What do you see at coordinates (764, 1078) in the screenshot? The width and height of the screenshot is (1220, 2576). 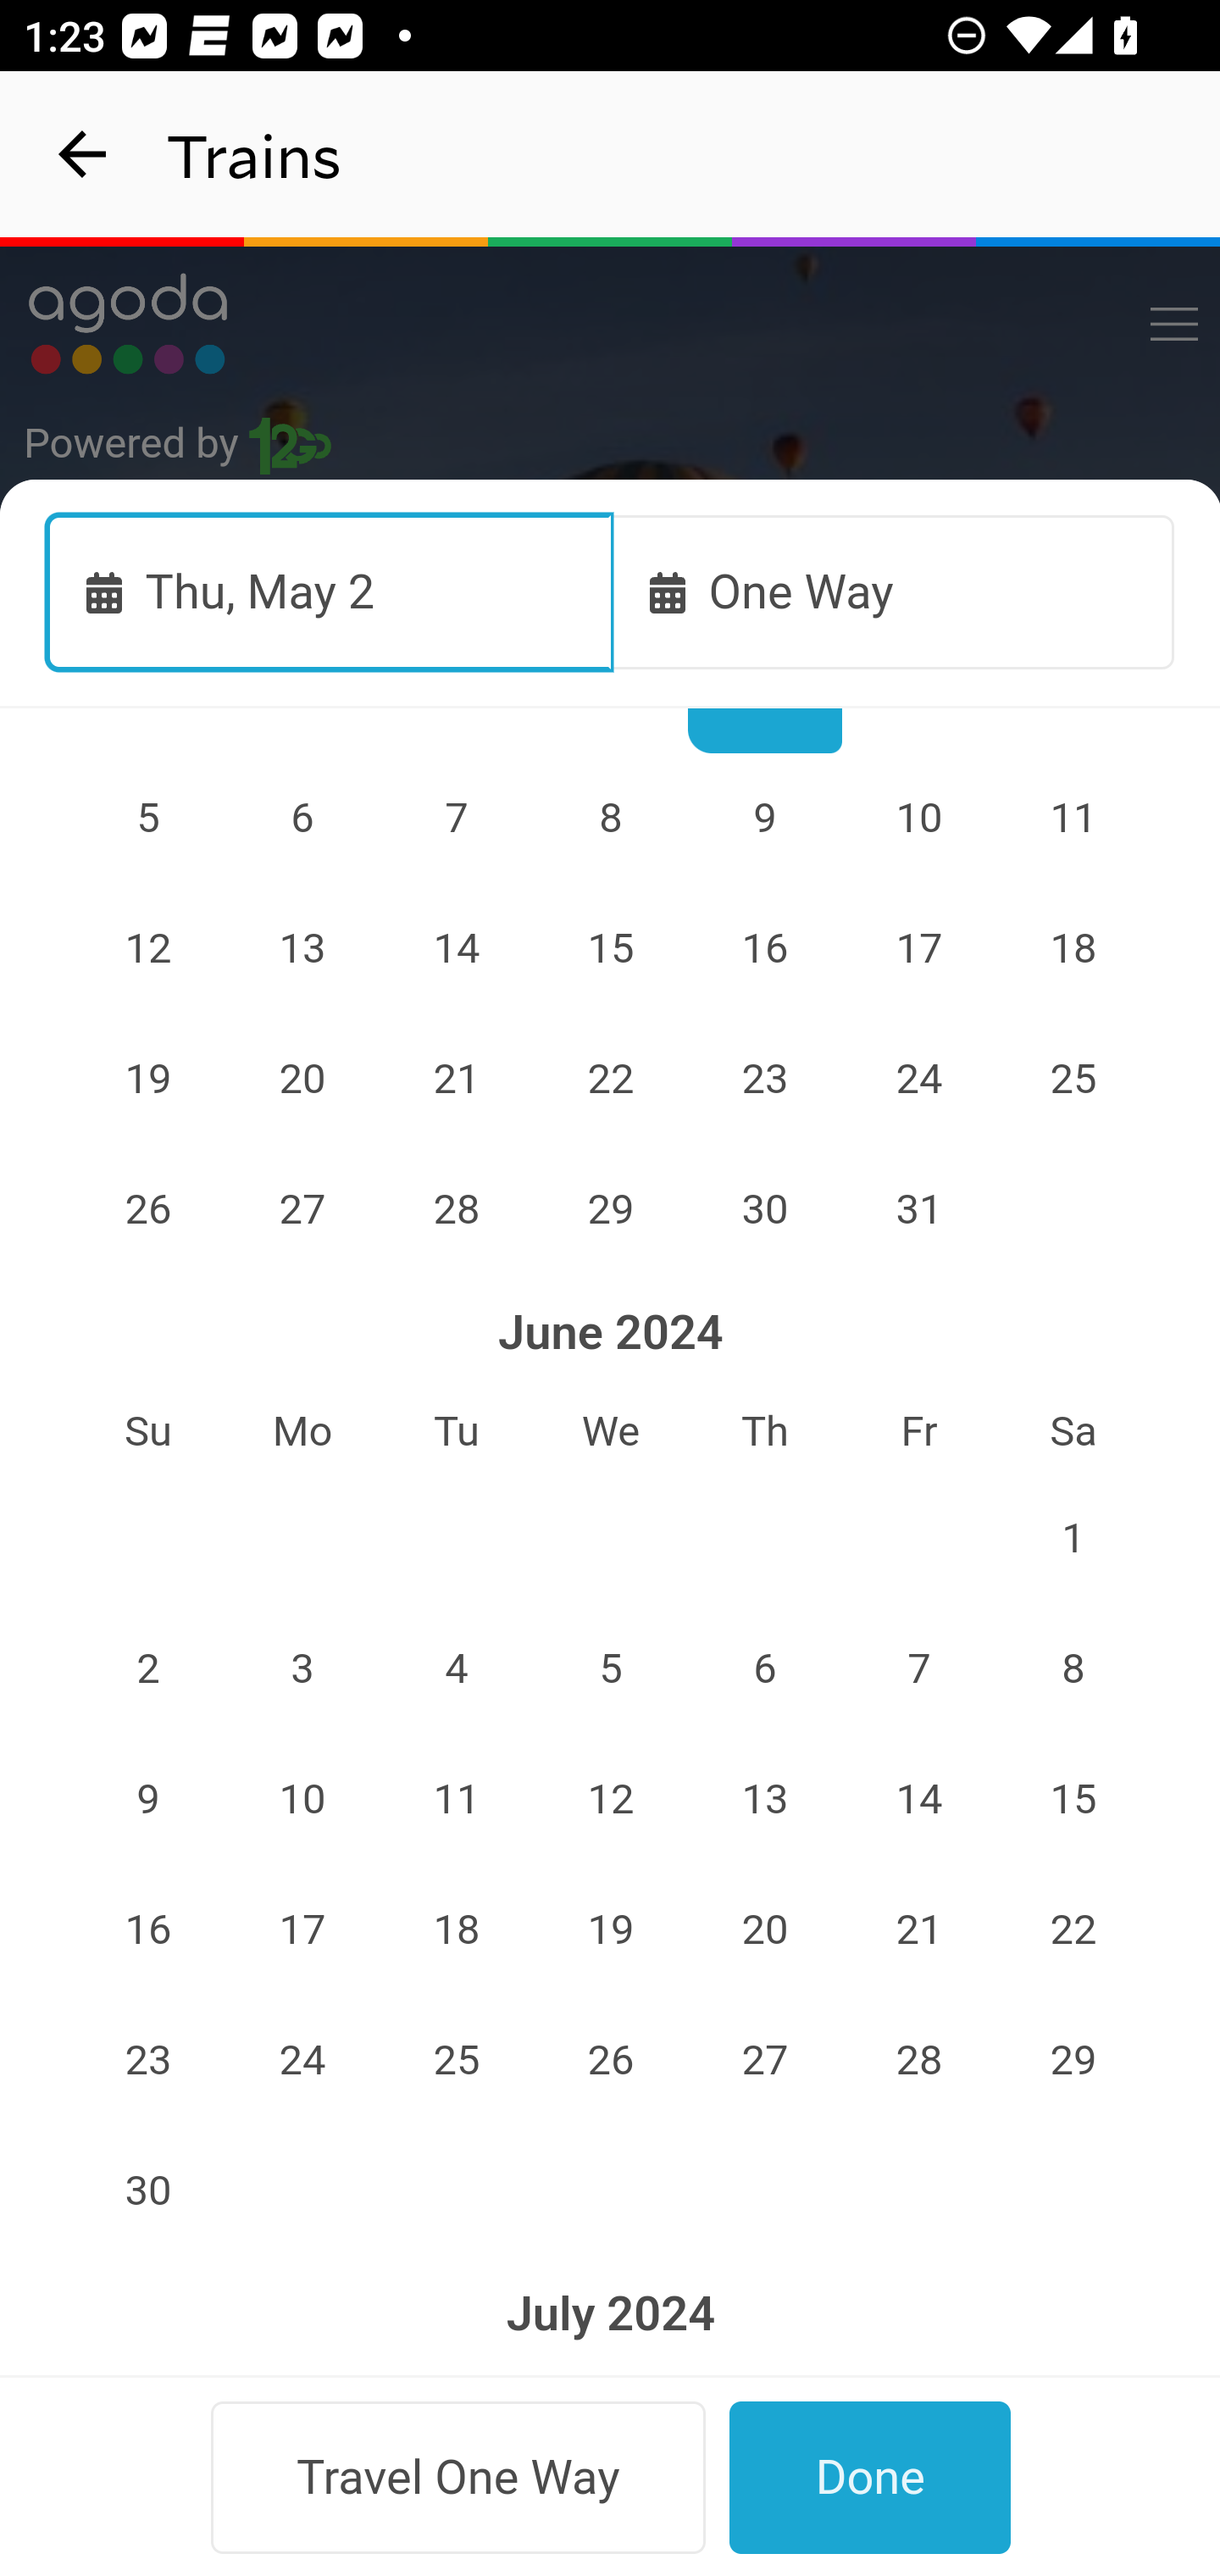 I see `23` at bounding box center [764, 1078].